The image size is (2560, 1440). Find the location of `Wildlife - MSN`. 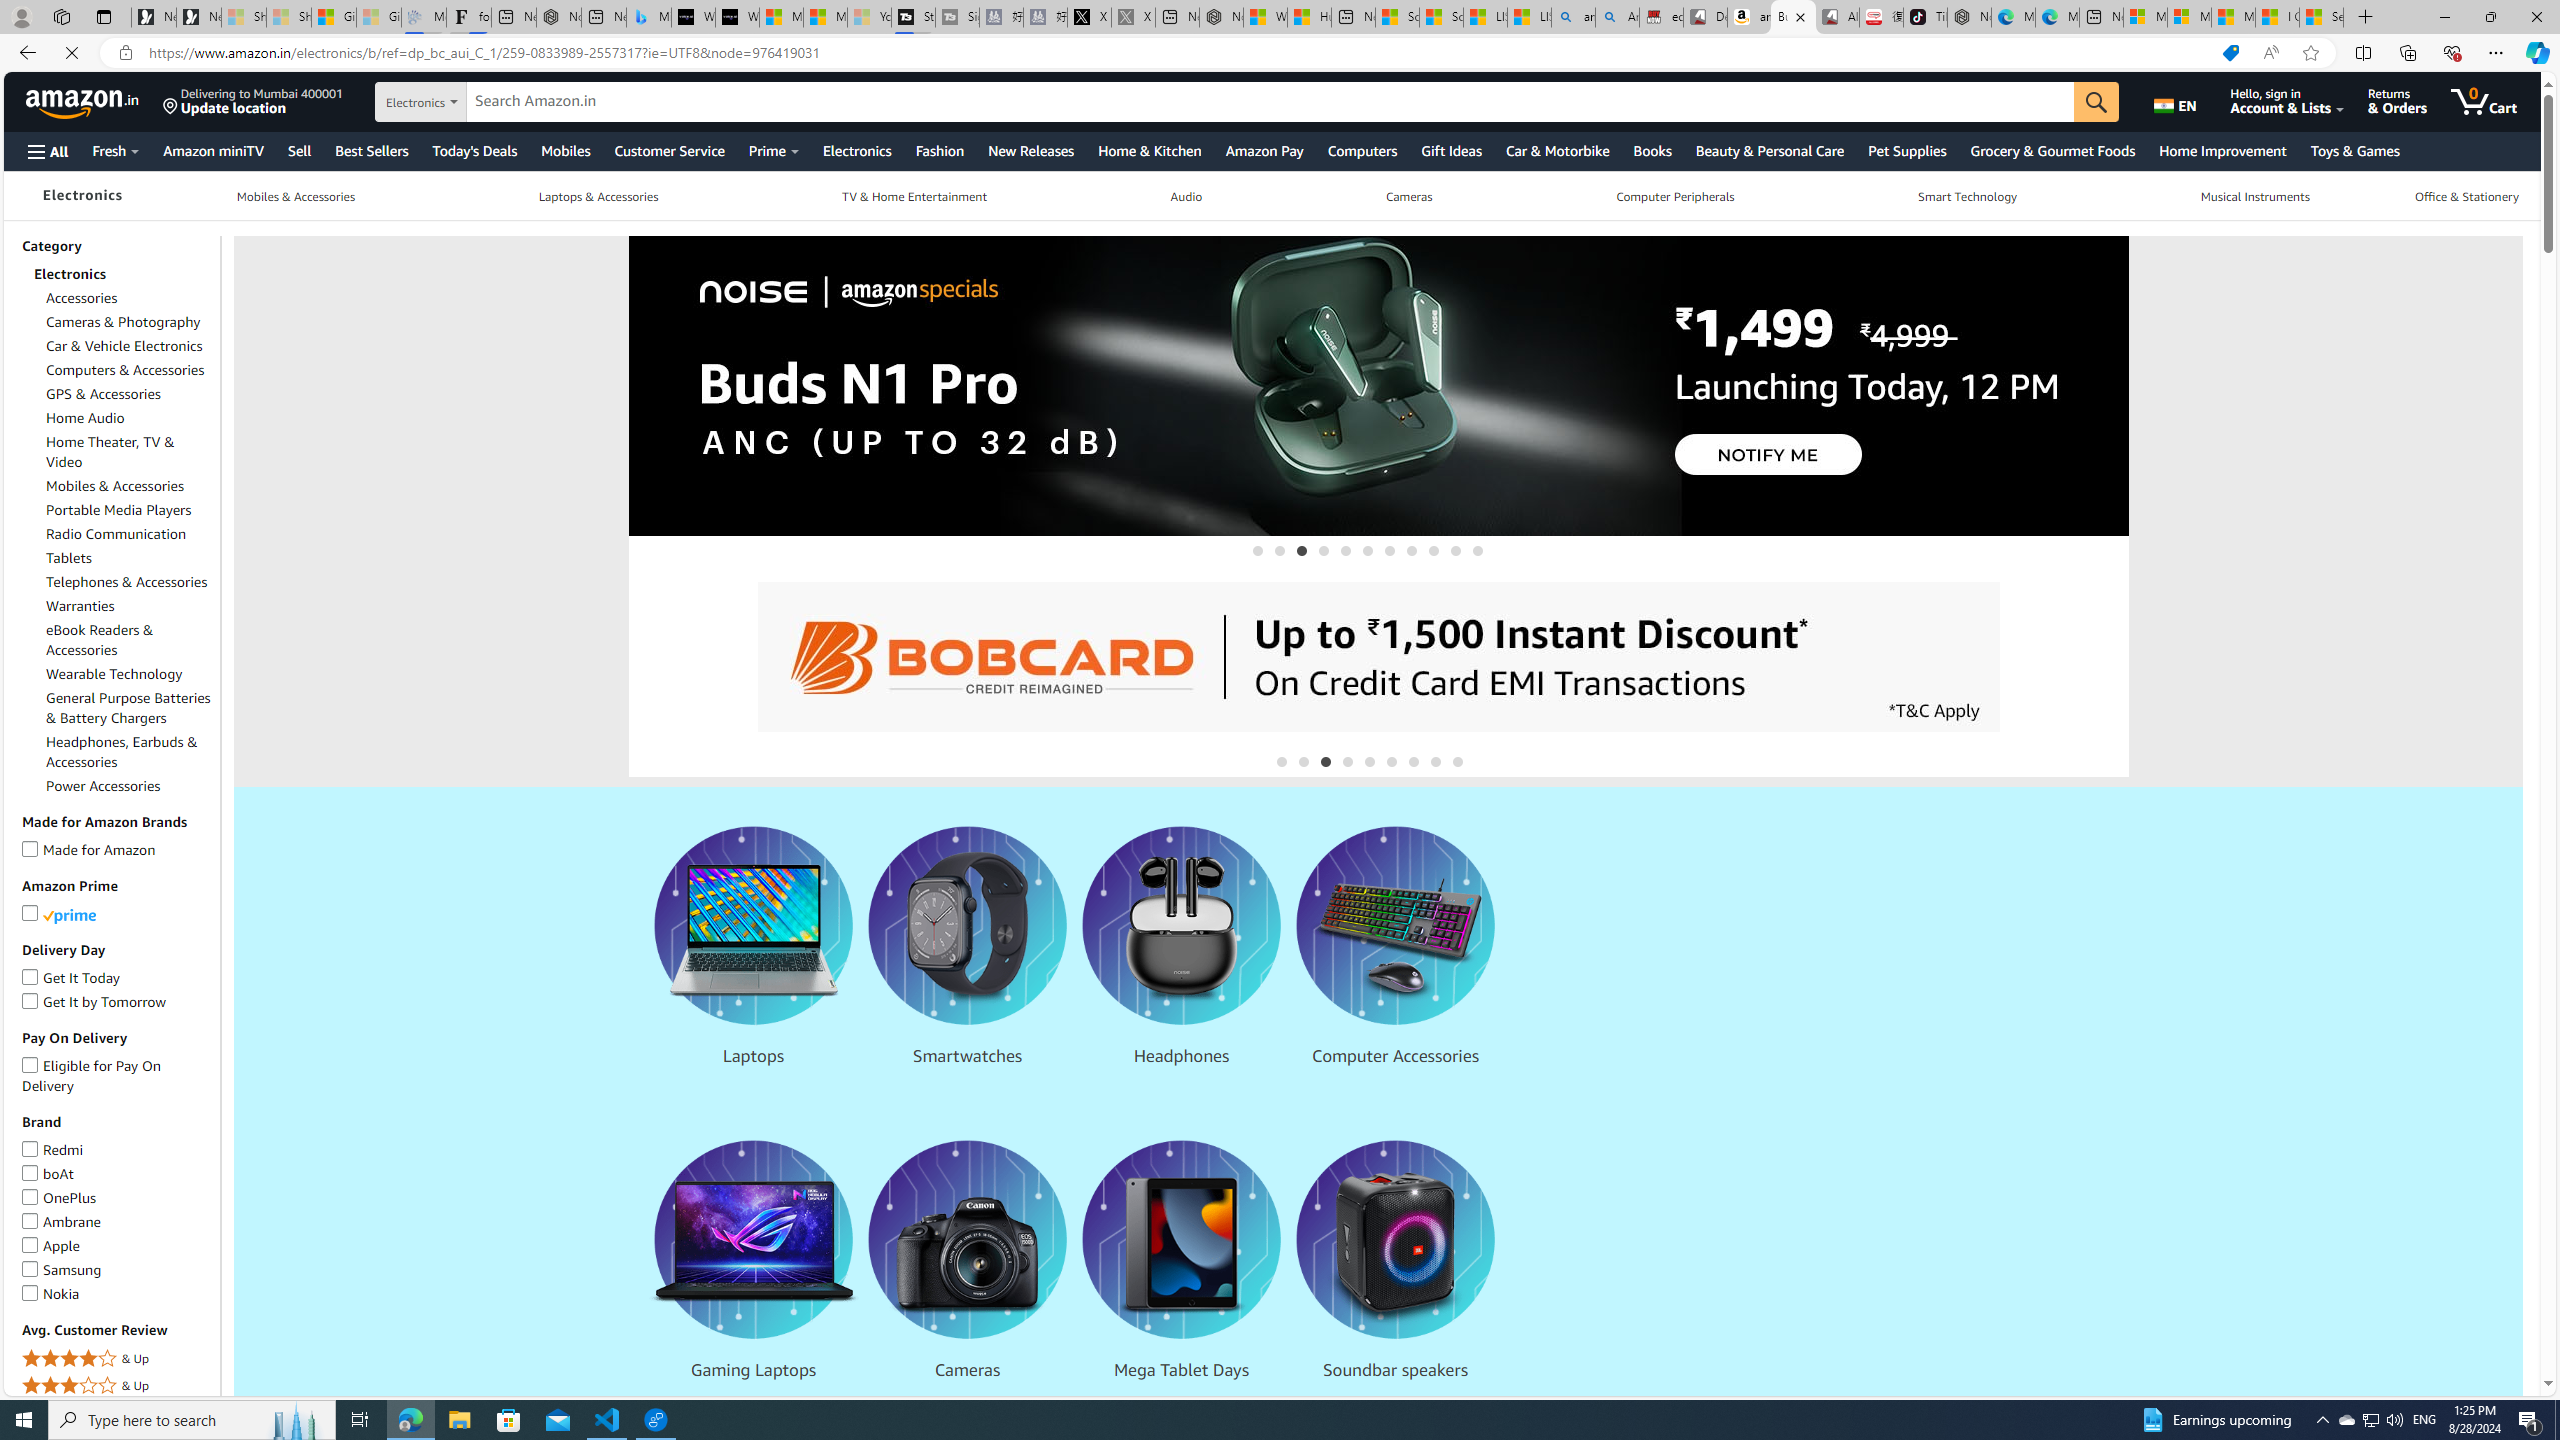

Wildlife - MSN is located at coordinates (1264, 17).